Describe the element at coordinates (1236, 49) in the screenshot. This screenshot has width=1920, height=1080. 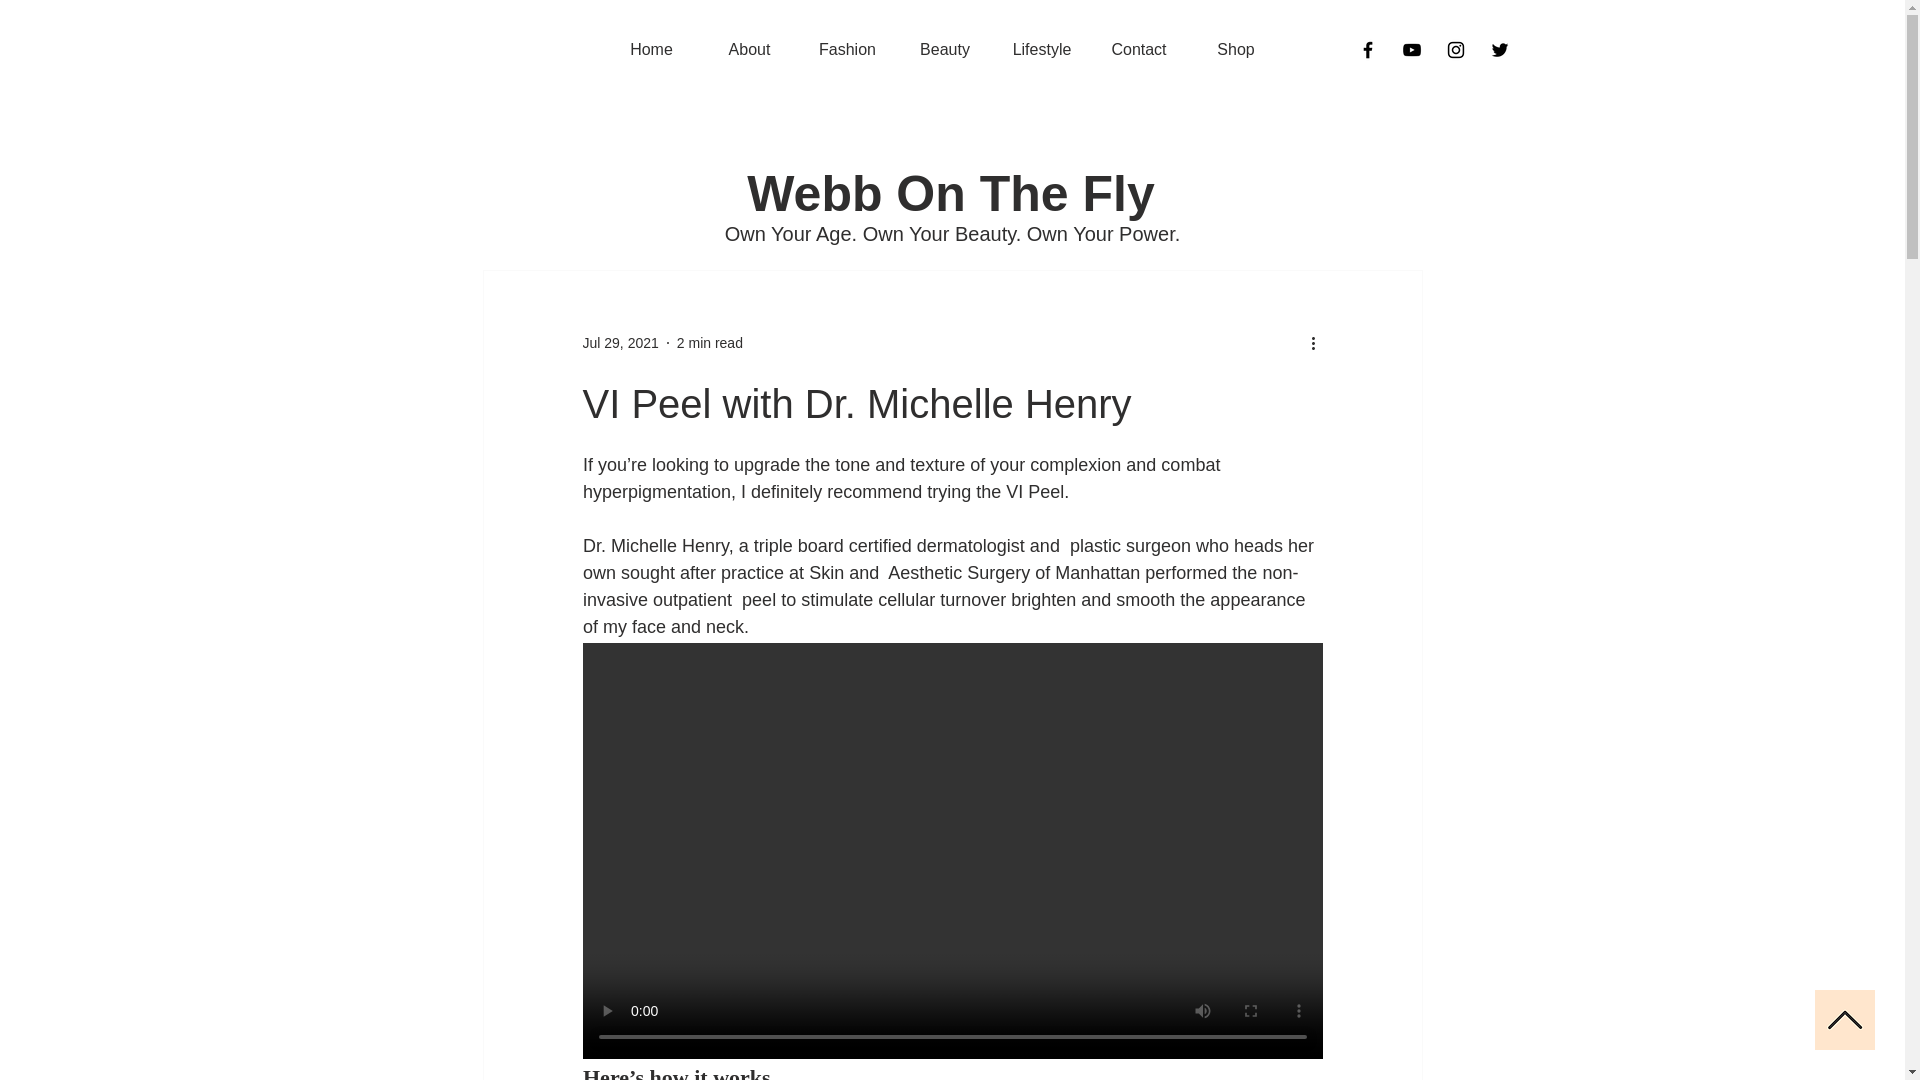
I see `Shop` at that location.